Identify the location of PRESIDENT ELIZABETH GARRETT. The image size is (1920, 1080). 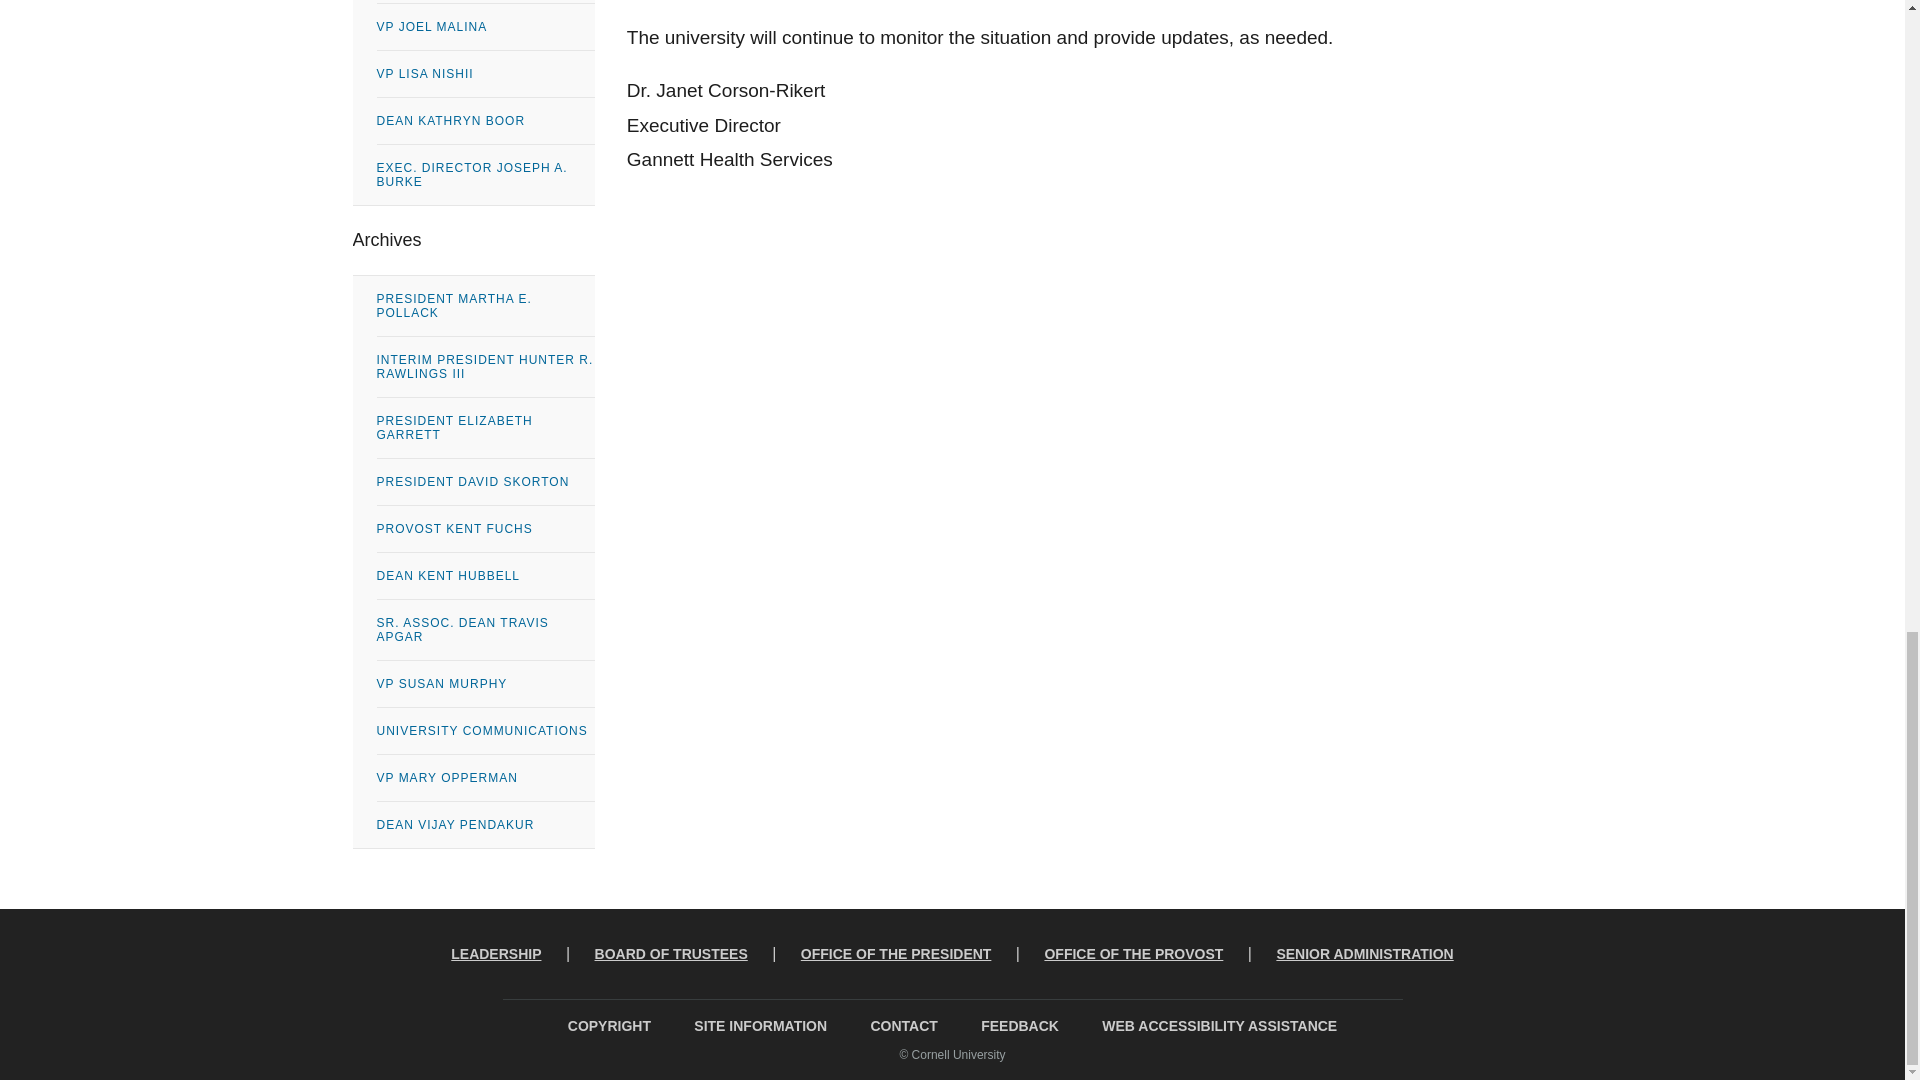
(484, 428).